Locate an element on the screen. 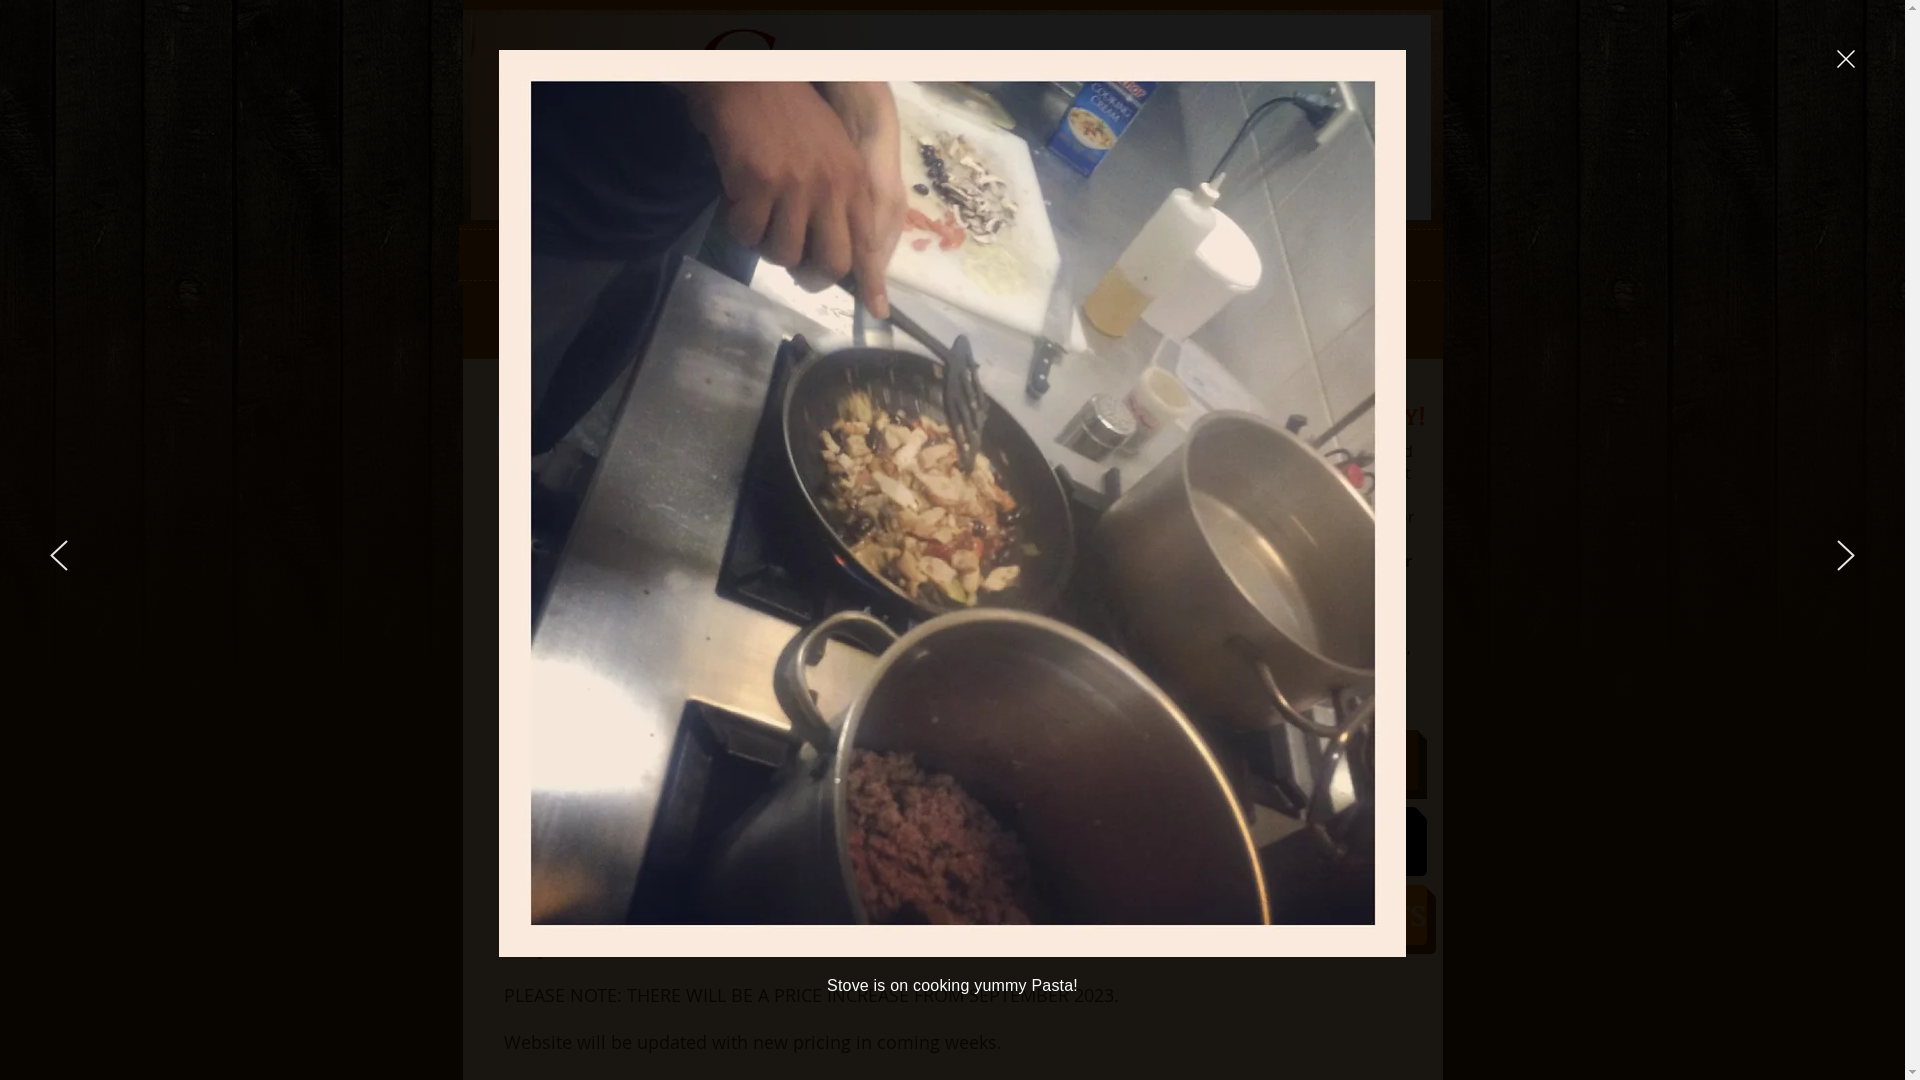 This screenshot has width=1920, height=1080. SIDES/DESSERTS is located at coordinates (1305, 914).